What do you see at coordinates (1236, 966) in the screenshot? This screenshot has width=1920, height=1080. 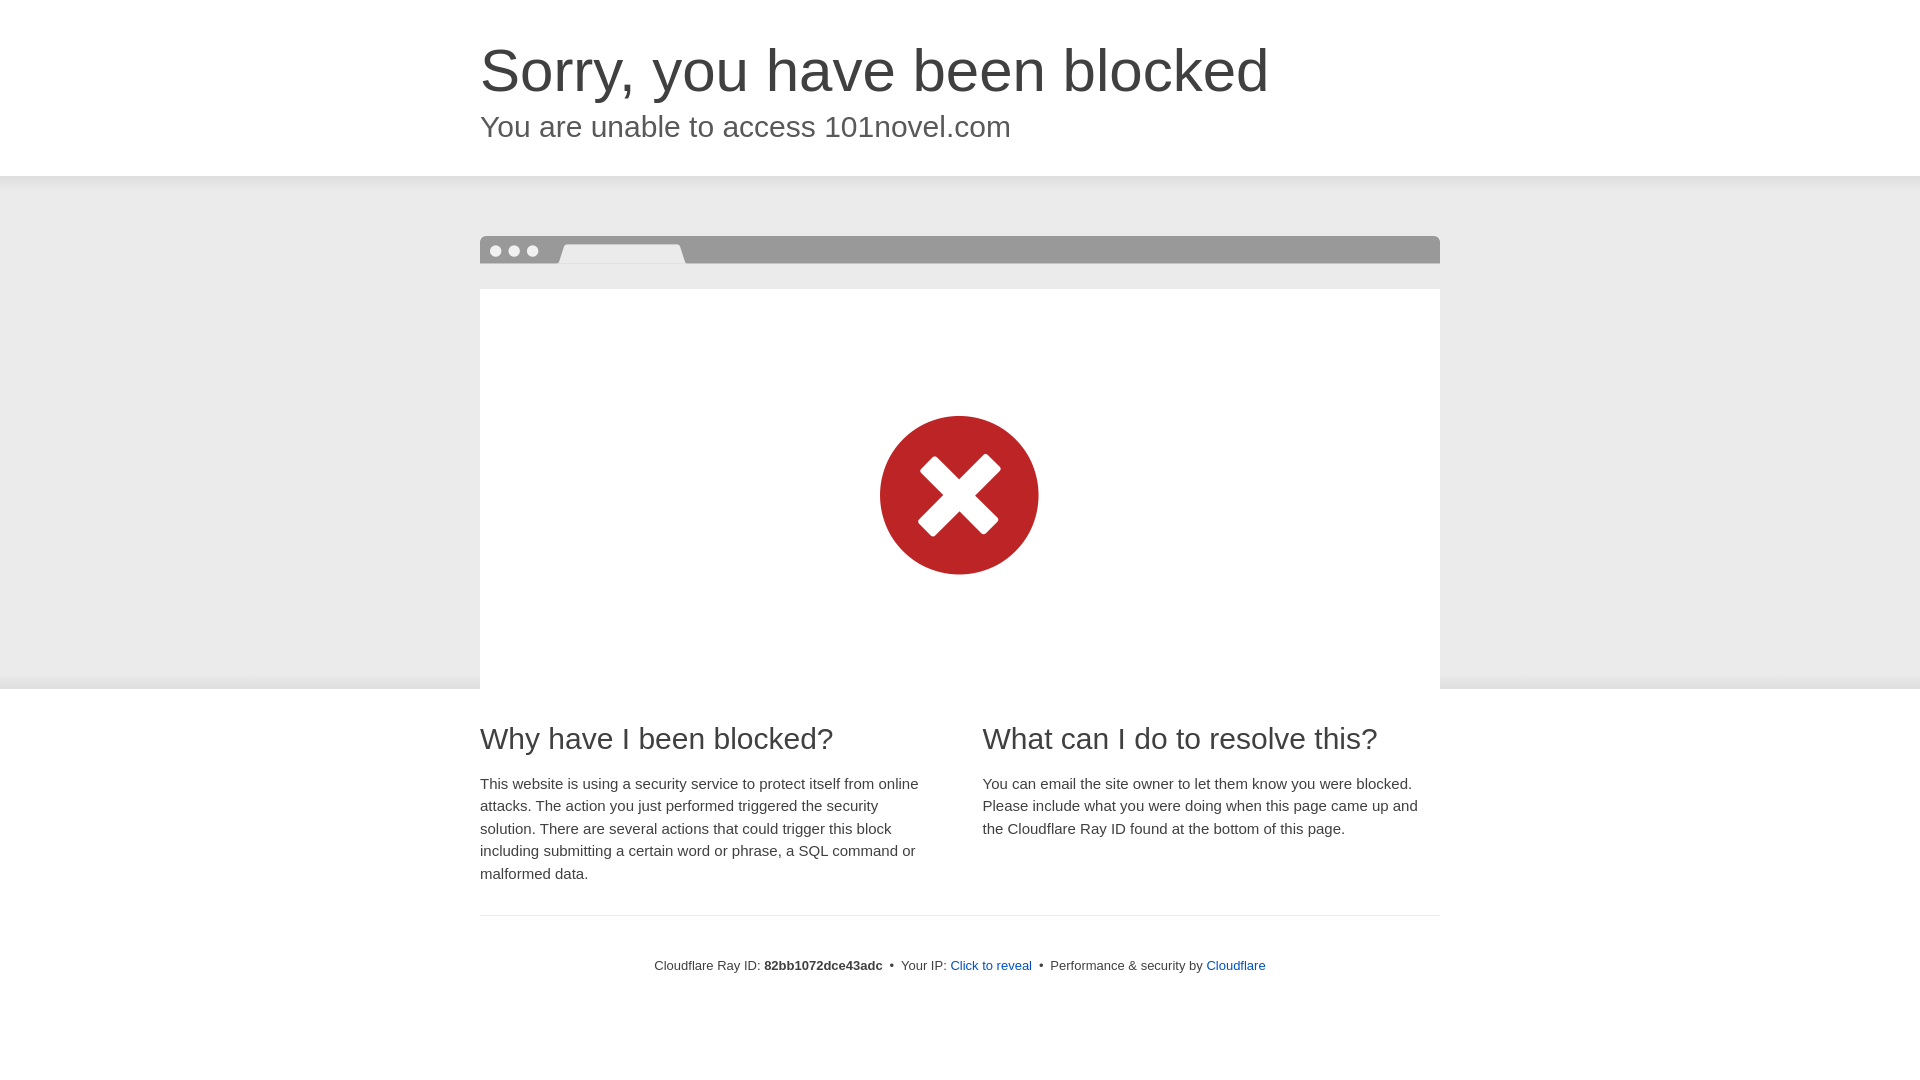 I see `Cloudflare` at bounding box center [1236, 966].